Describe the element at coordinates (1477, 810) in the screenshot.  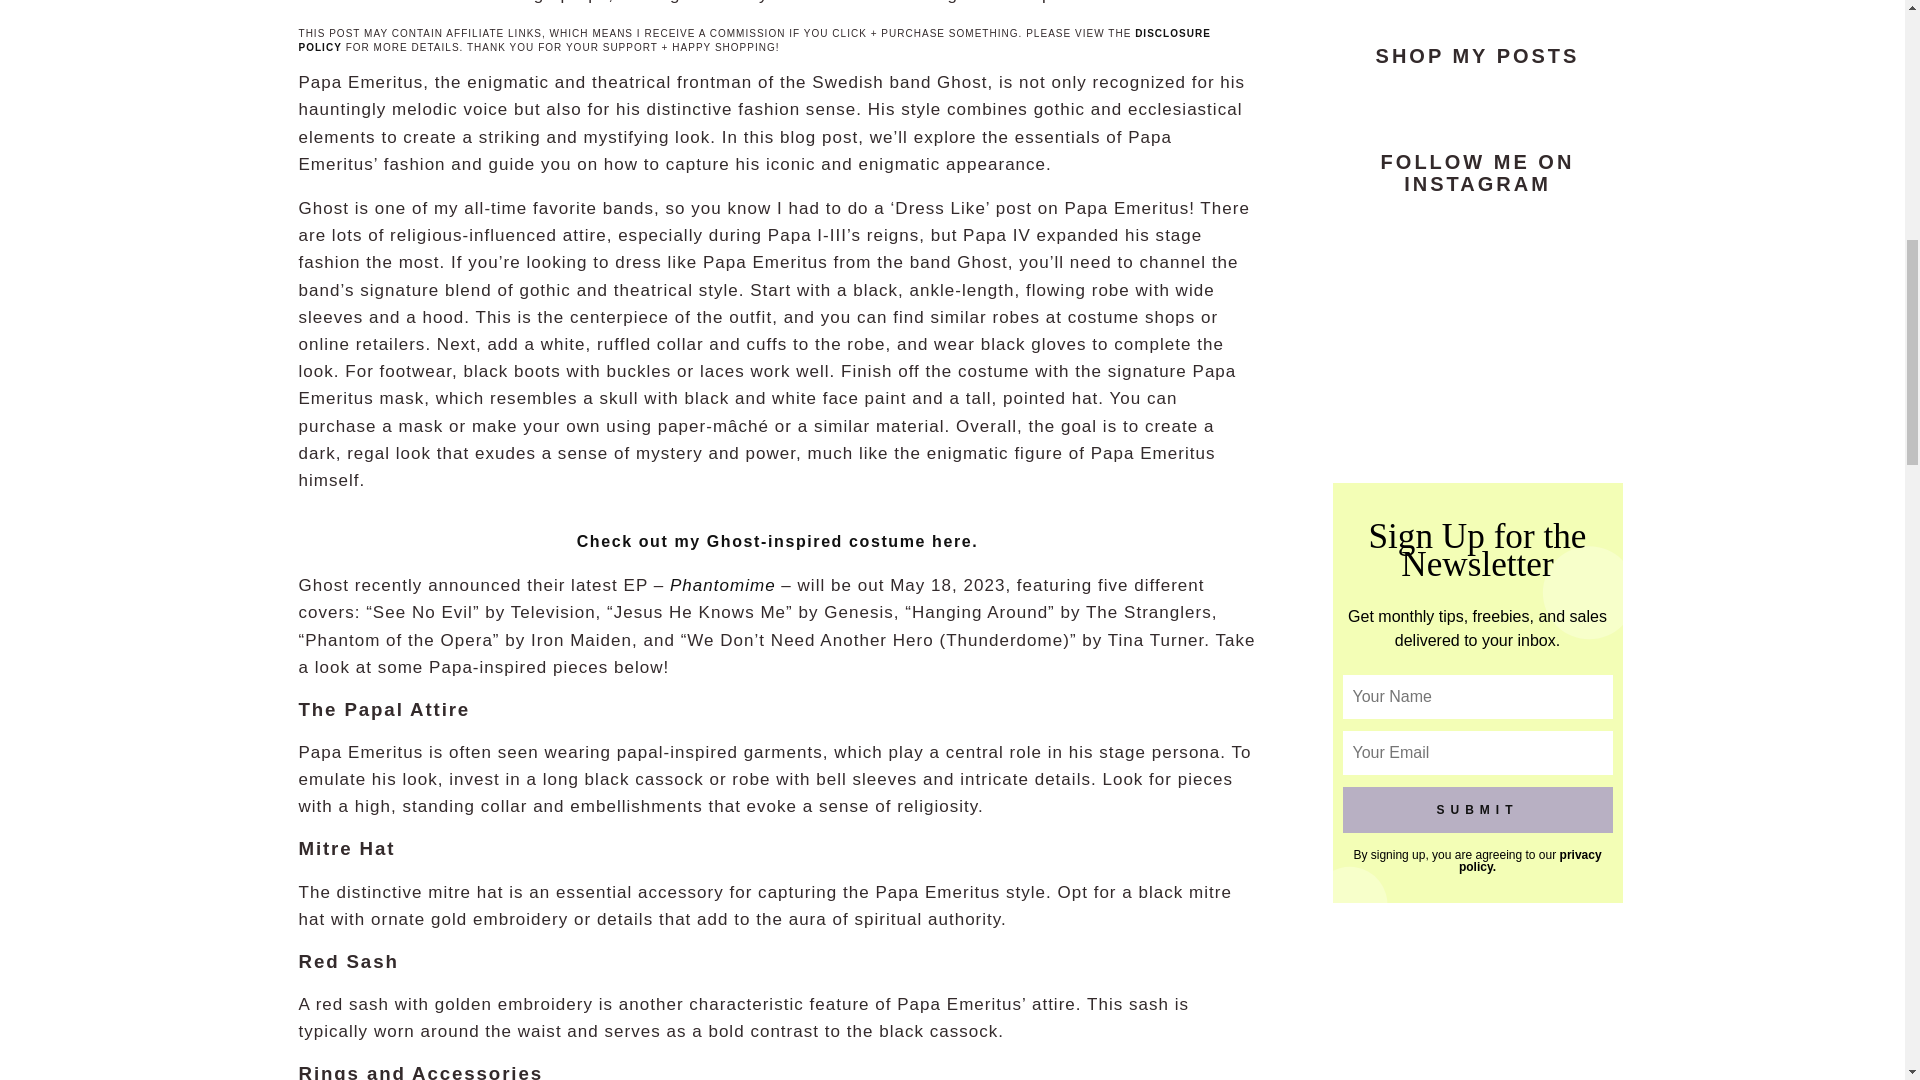
I see `Submit` at that location.